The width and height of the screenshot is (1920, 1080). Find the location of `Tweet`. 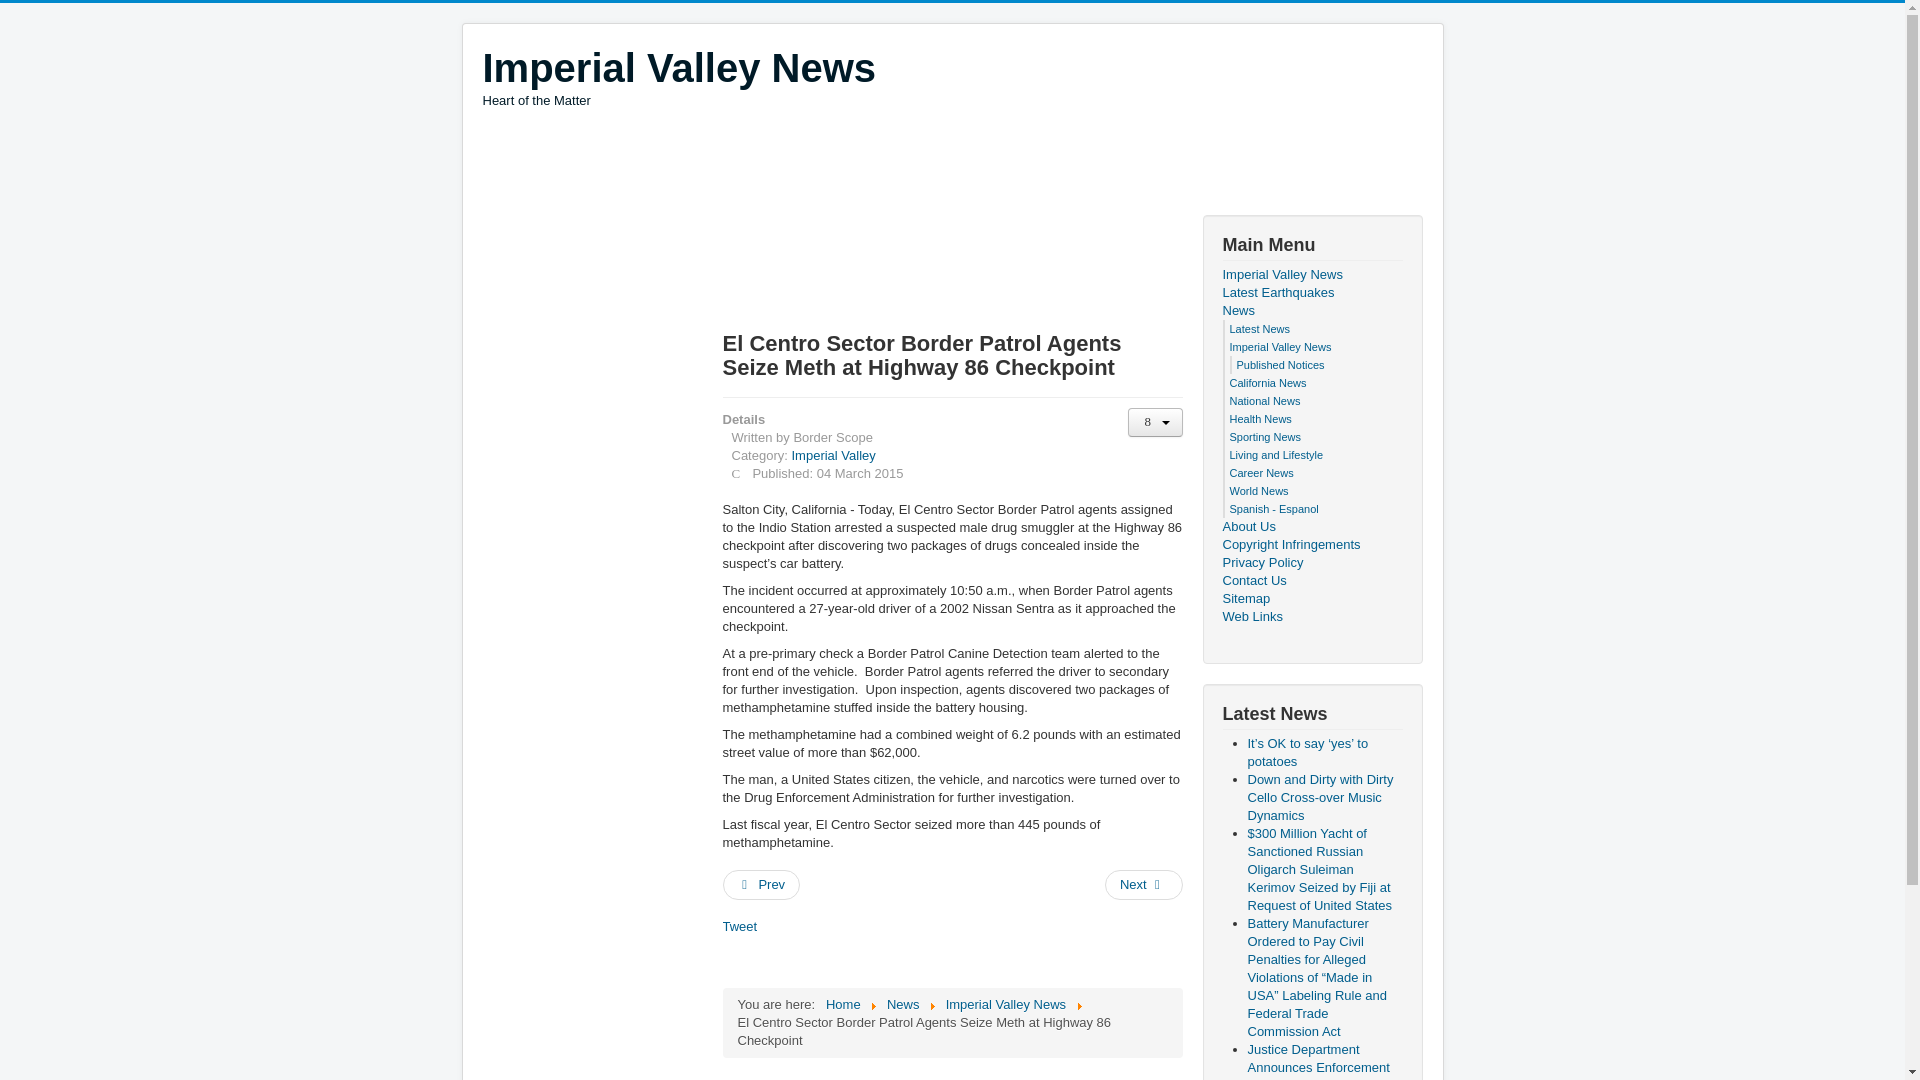

Tweet is located at coordinates (833, 456).